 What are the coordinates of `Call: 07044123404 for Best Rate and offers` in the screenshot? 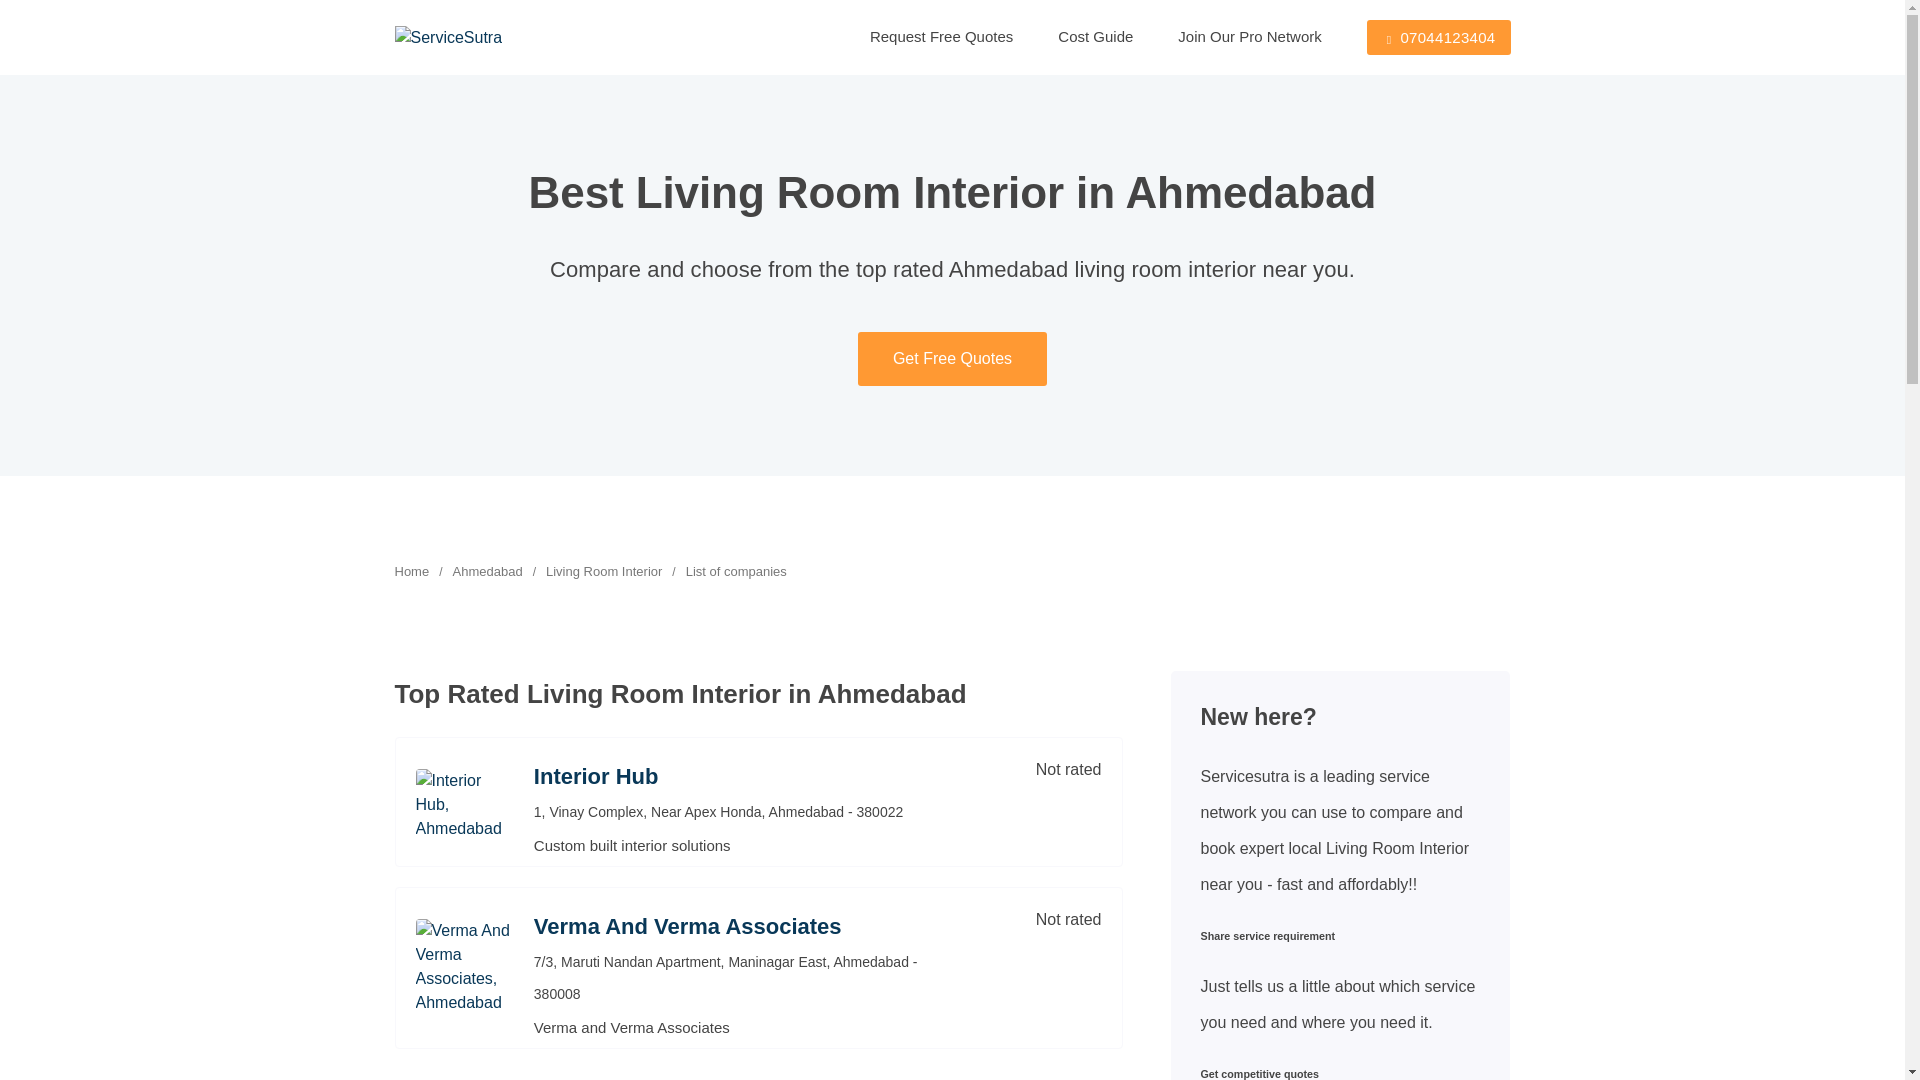 It's located at (1439, 38).